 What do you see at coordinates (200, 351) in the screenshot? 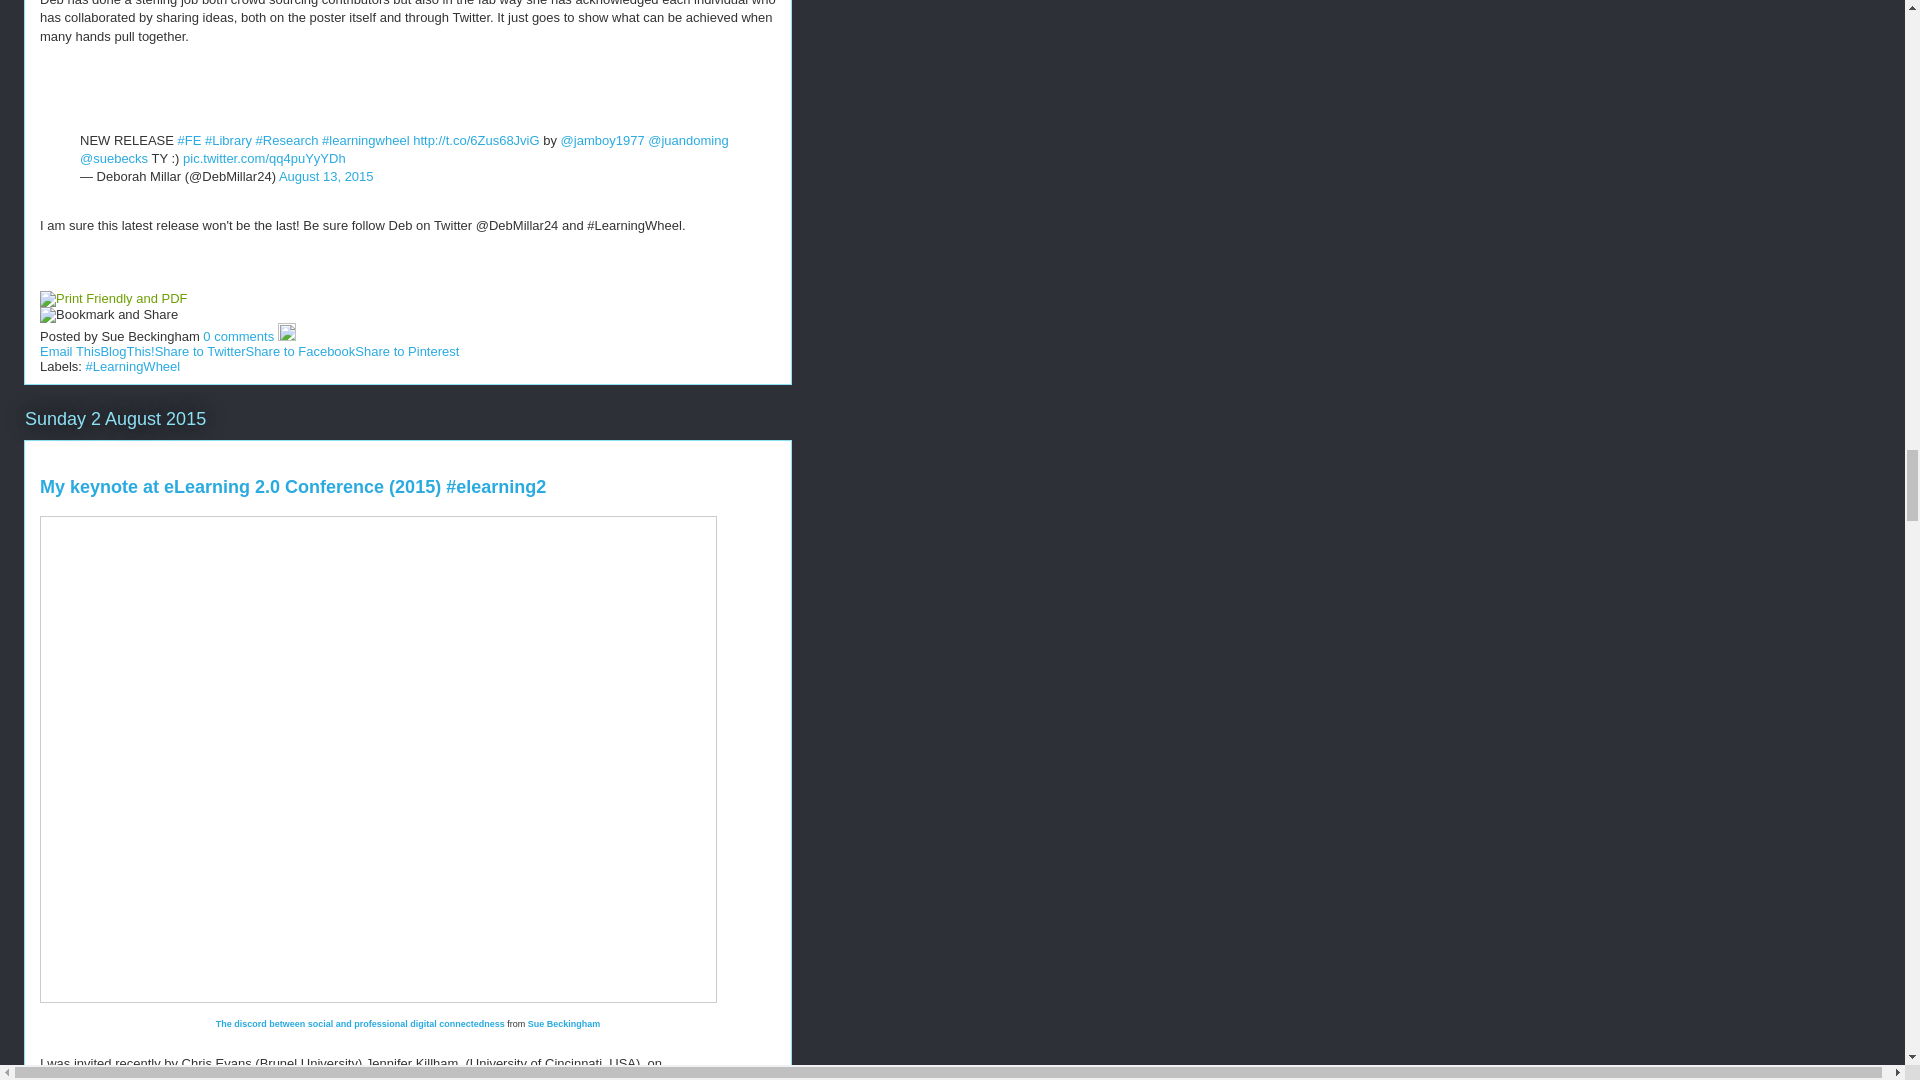
I see `Share to Twitter` at bounding box center [200, 351].